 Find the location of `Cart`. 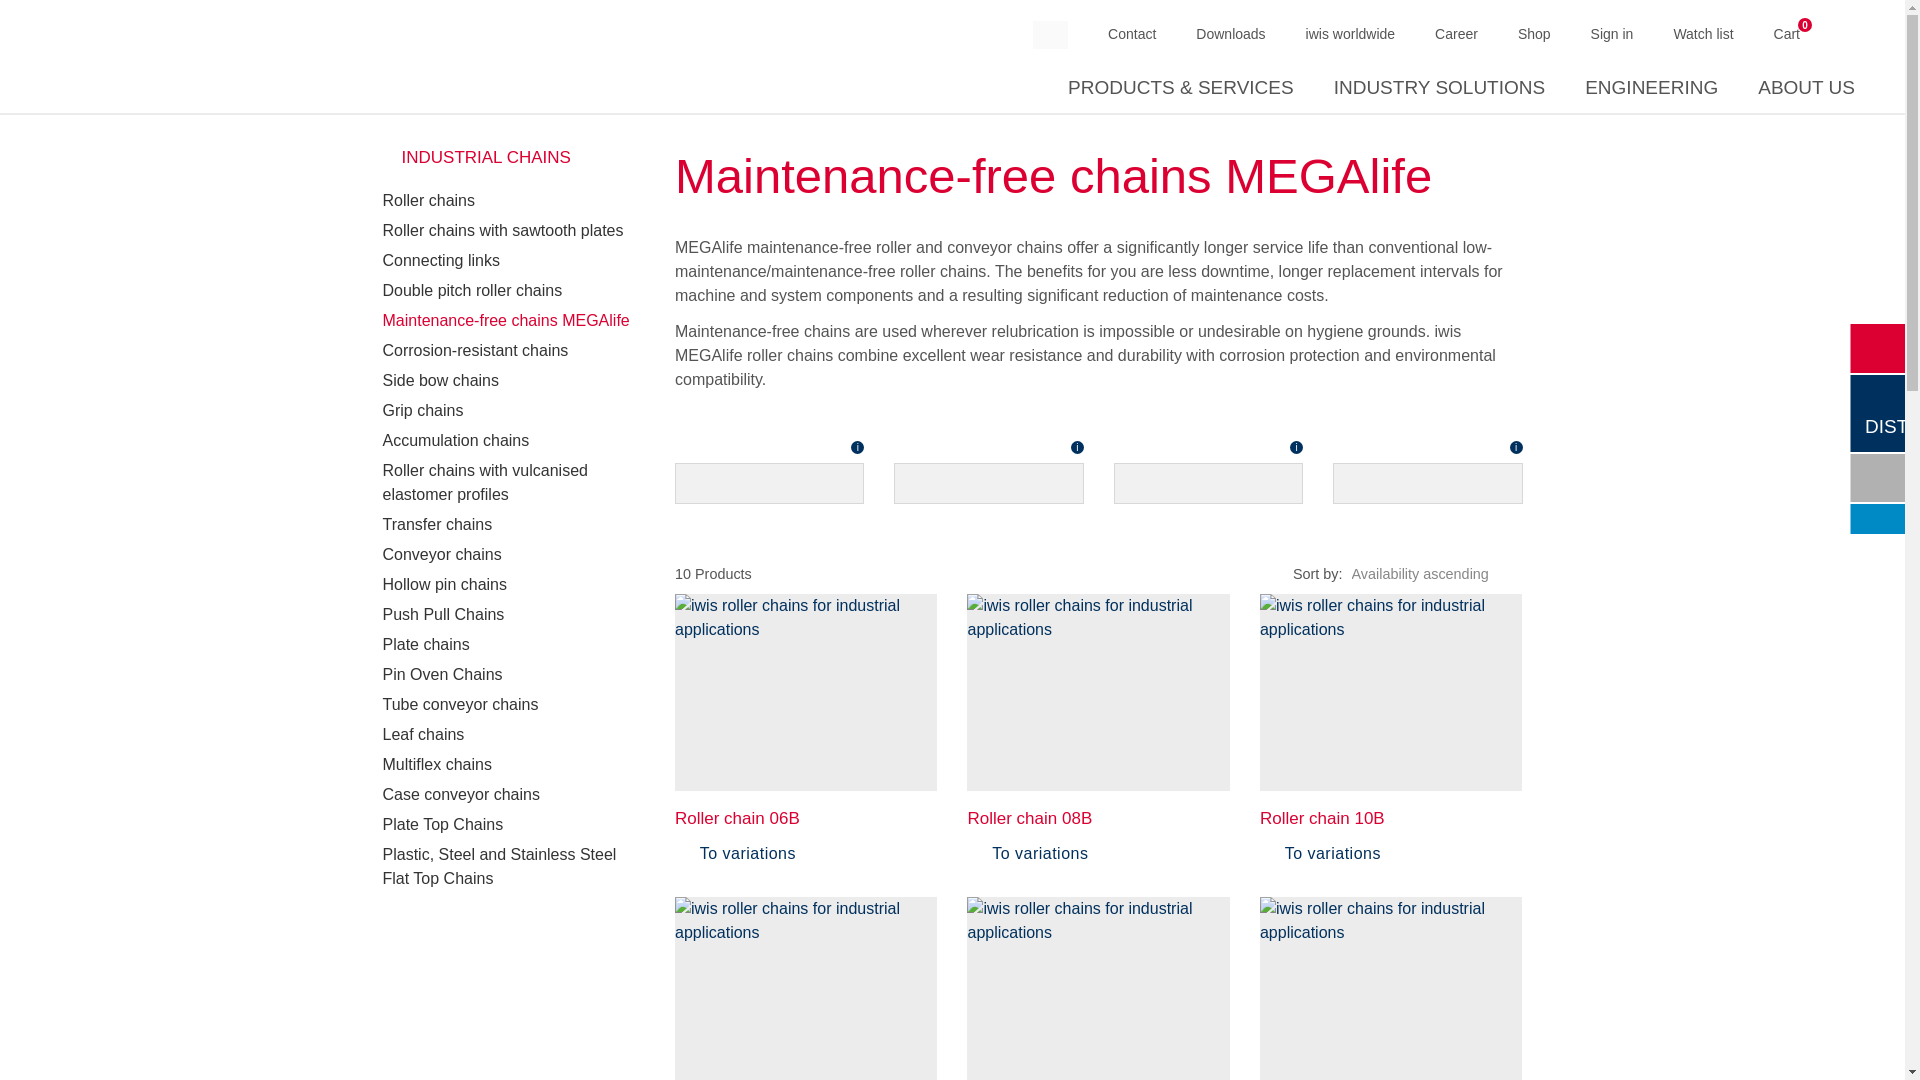

Cart is located at coordinates (1787, 34).